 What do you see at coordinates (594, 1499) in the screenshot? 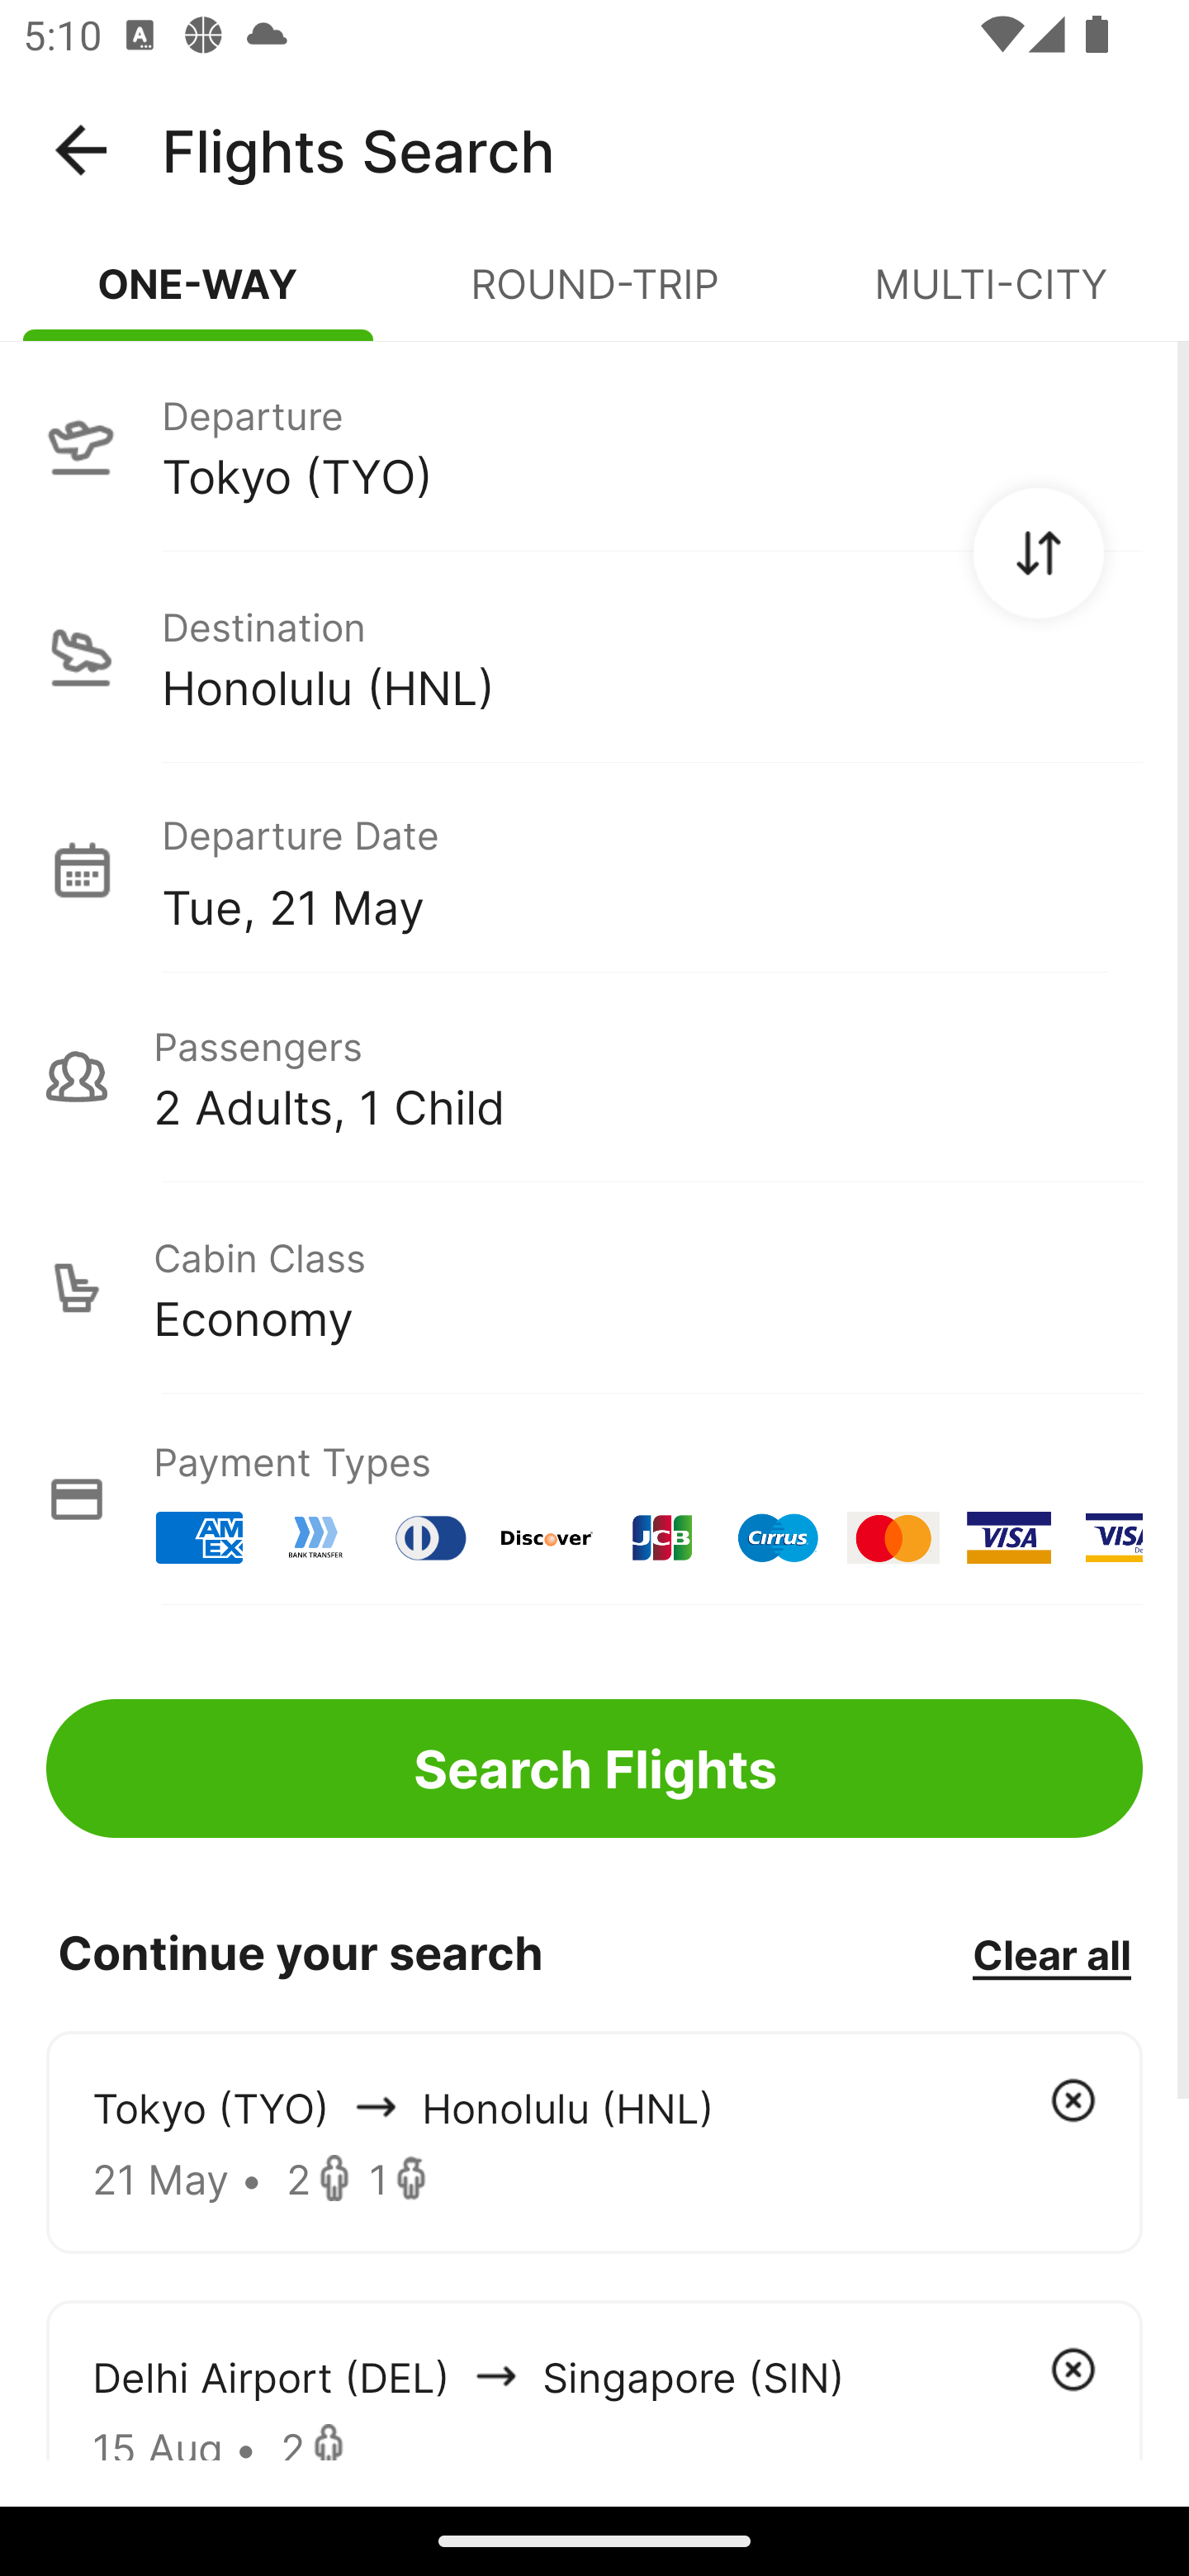
I see `Payment Types` at bounding box center [594, 1499].